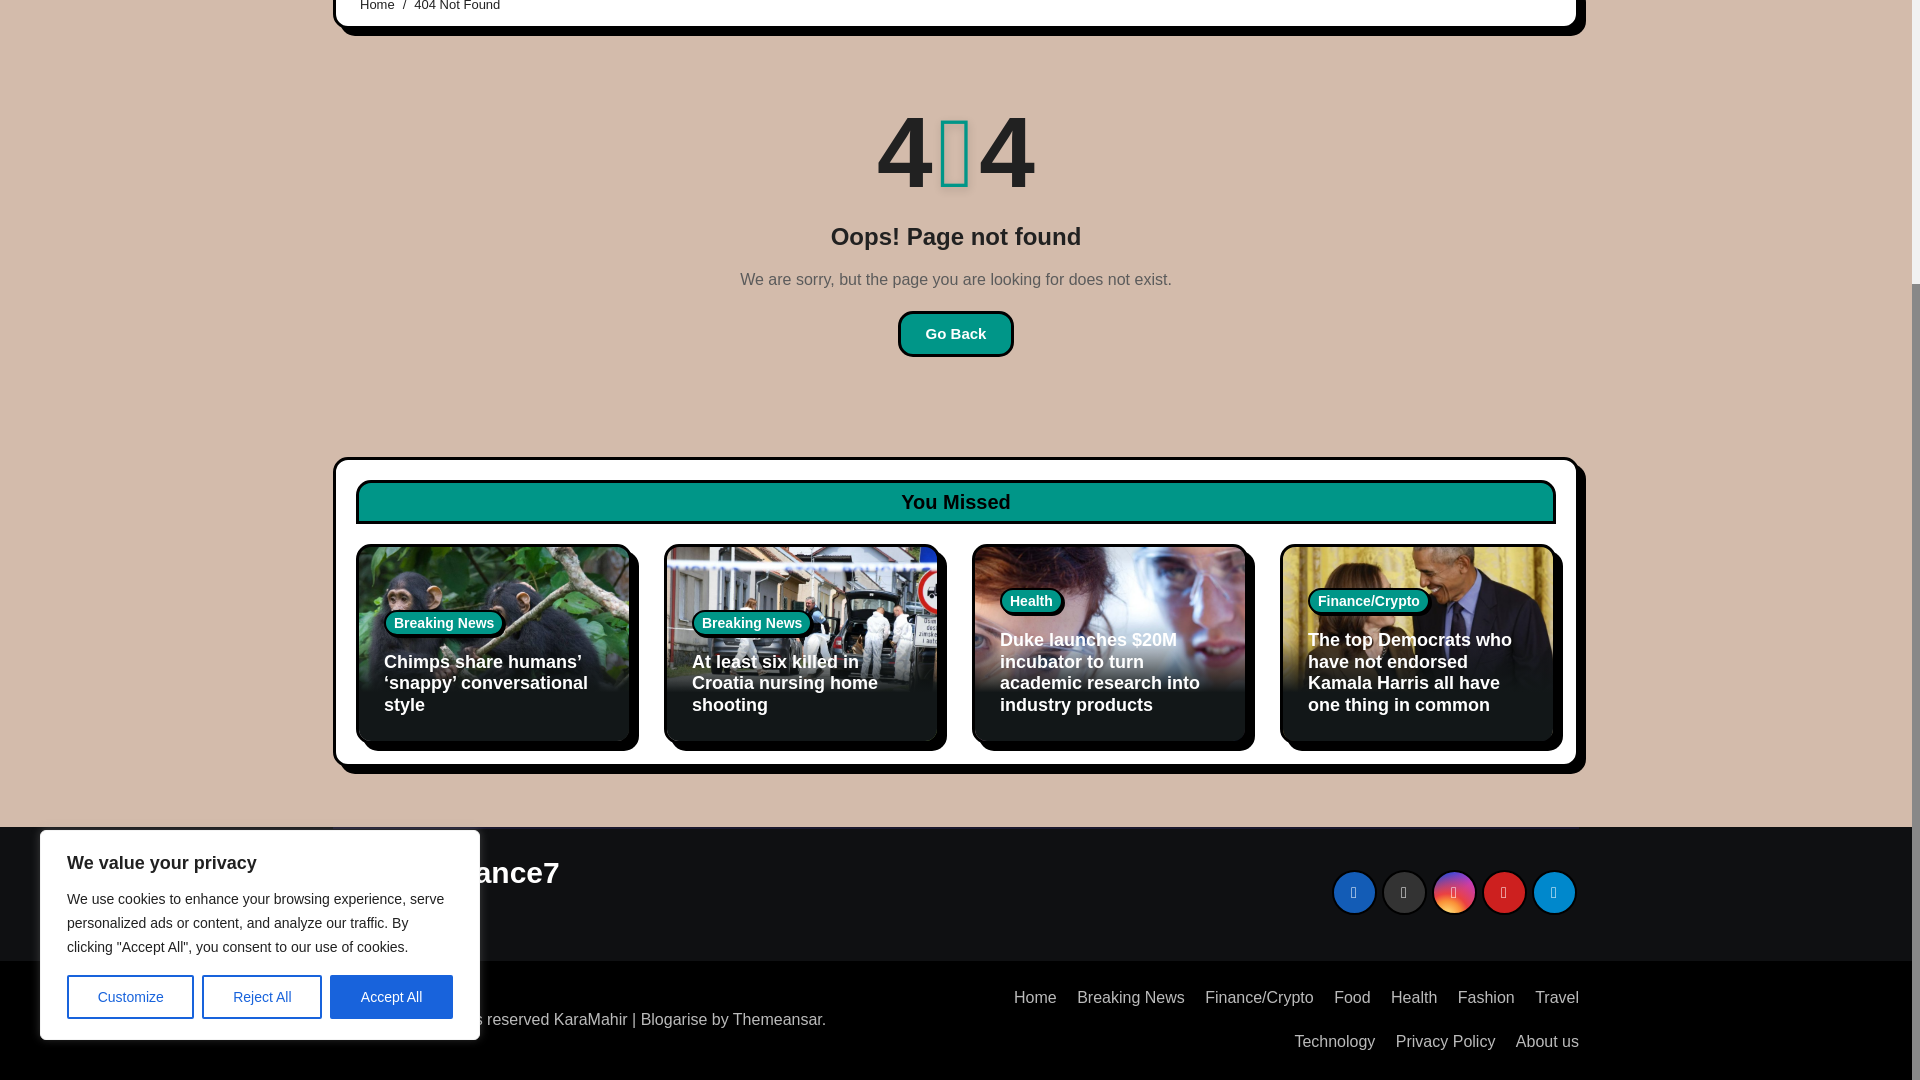 This screenshot has width=1920, height=1080. I want to click on Accept All, so click(392, 611).